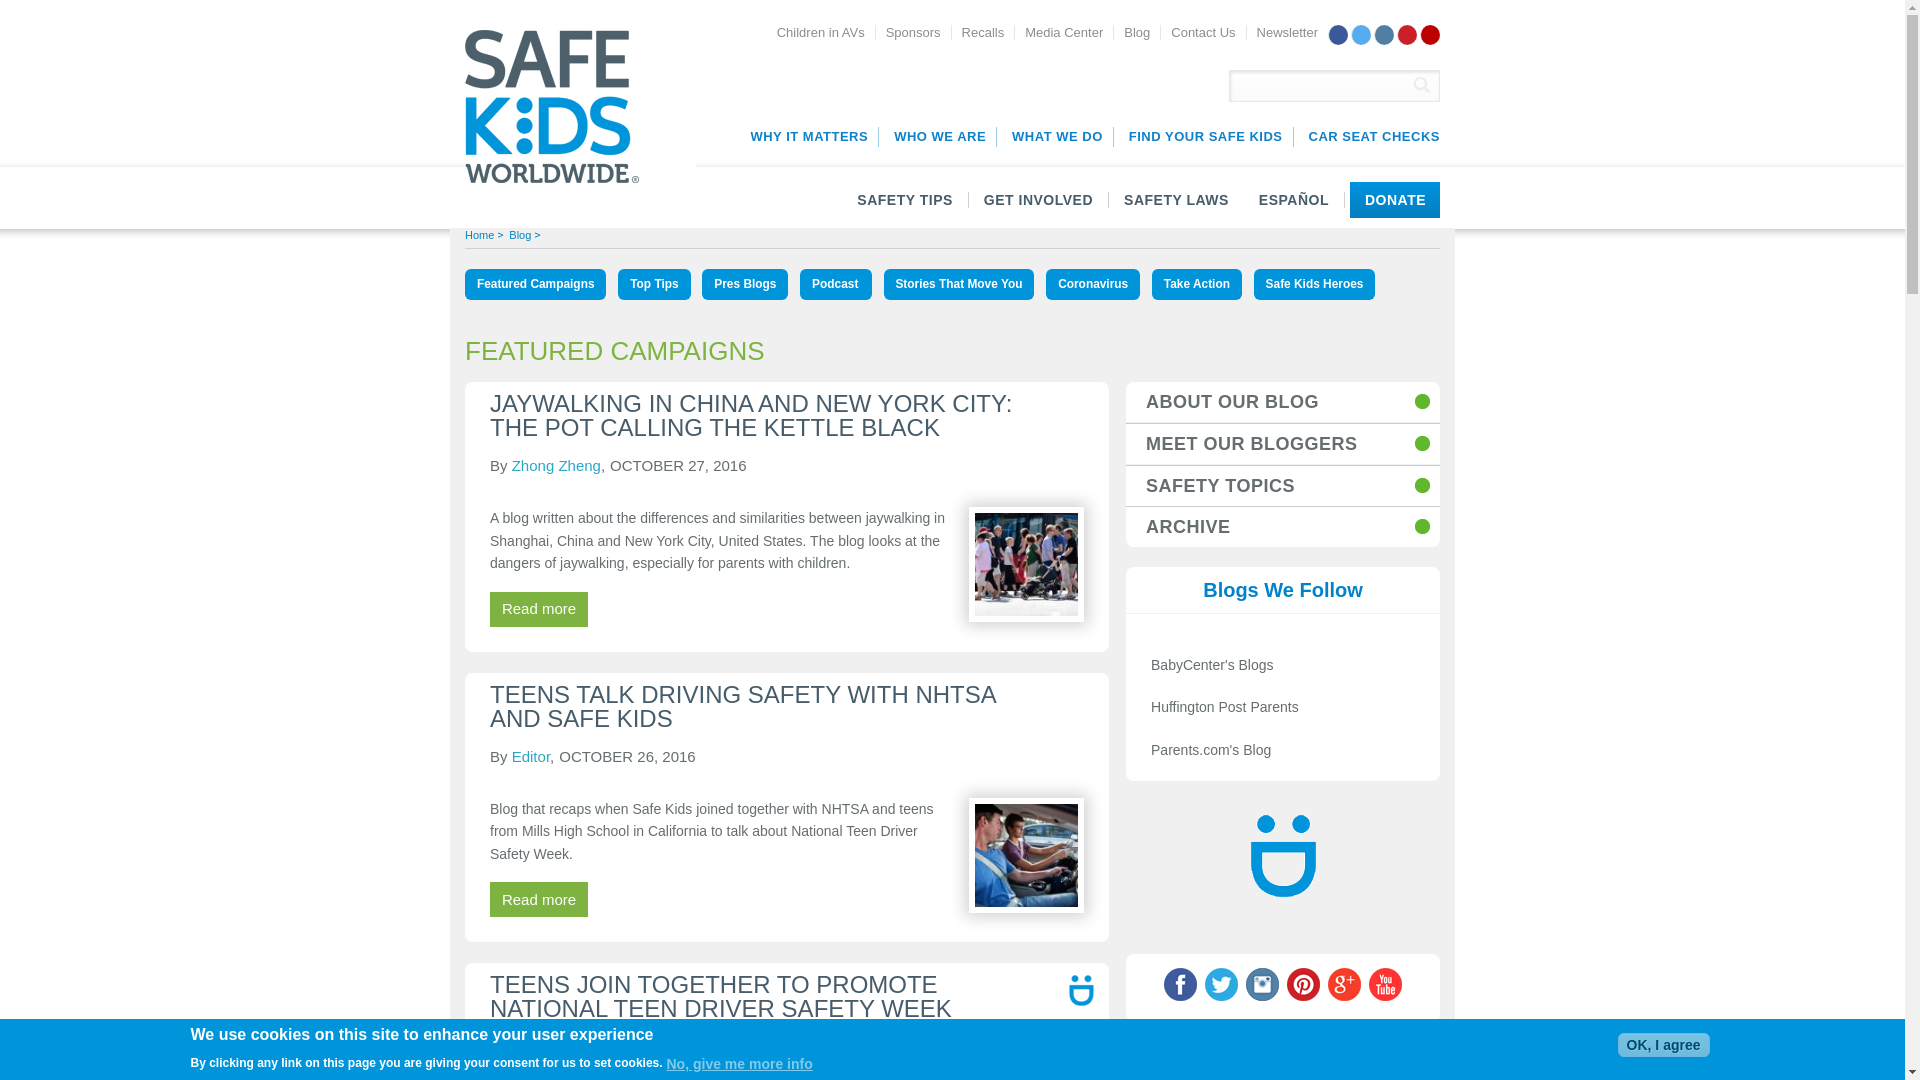 This screenshot has width=1920, height=1080. Describe the element at coordinates (807, 136) in the screenshot. I see `WHY IT MATTERS` at that location.